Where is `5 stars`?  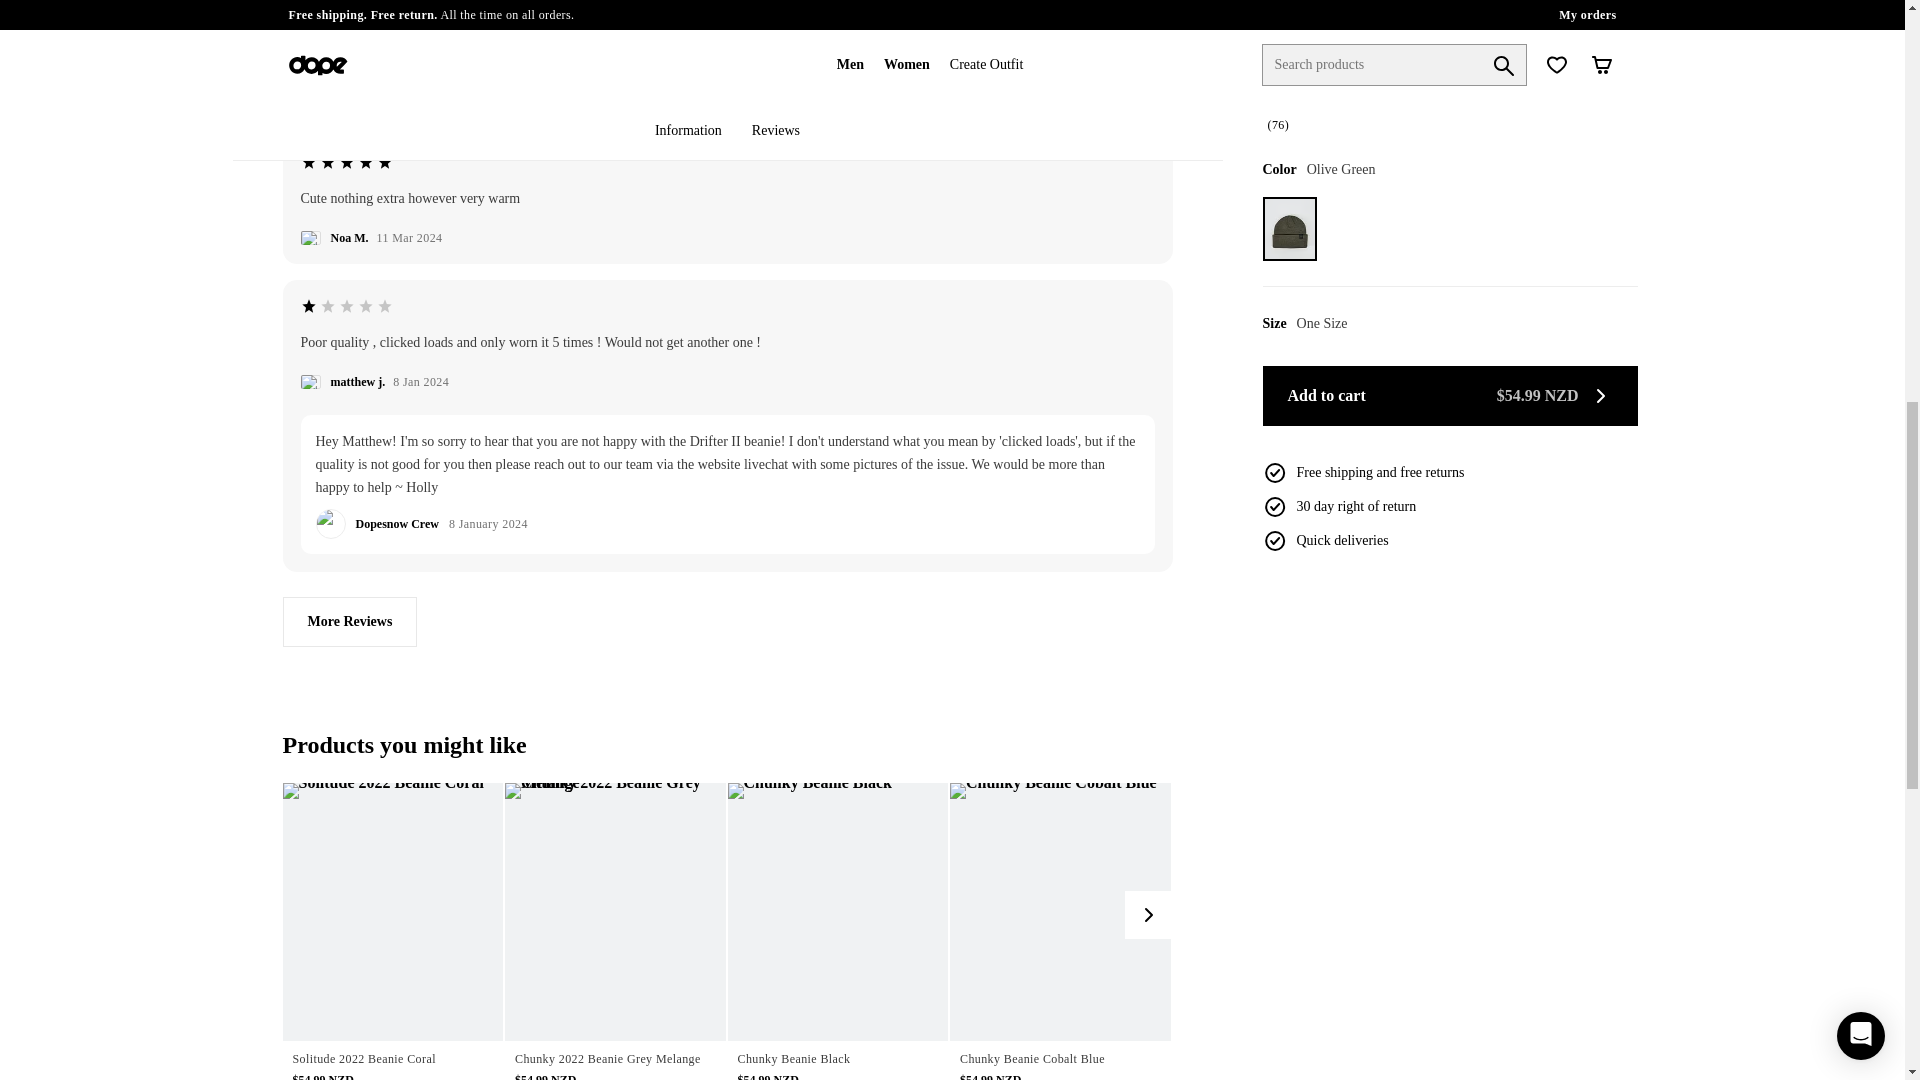
5 stars is located at coordinates (345, 162).